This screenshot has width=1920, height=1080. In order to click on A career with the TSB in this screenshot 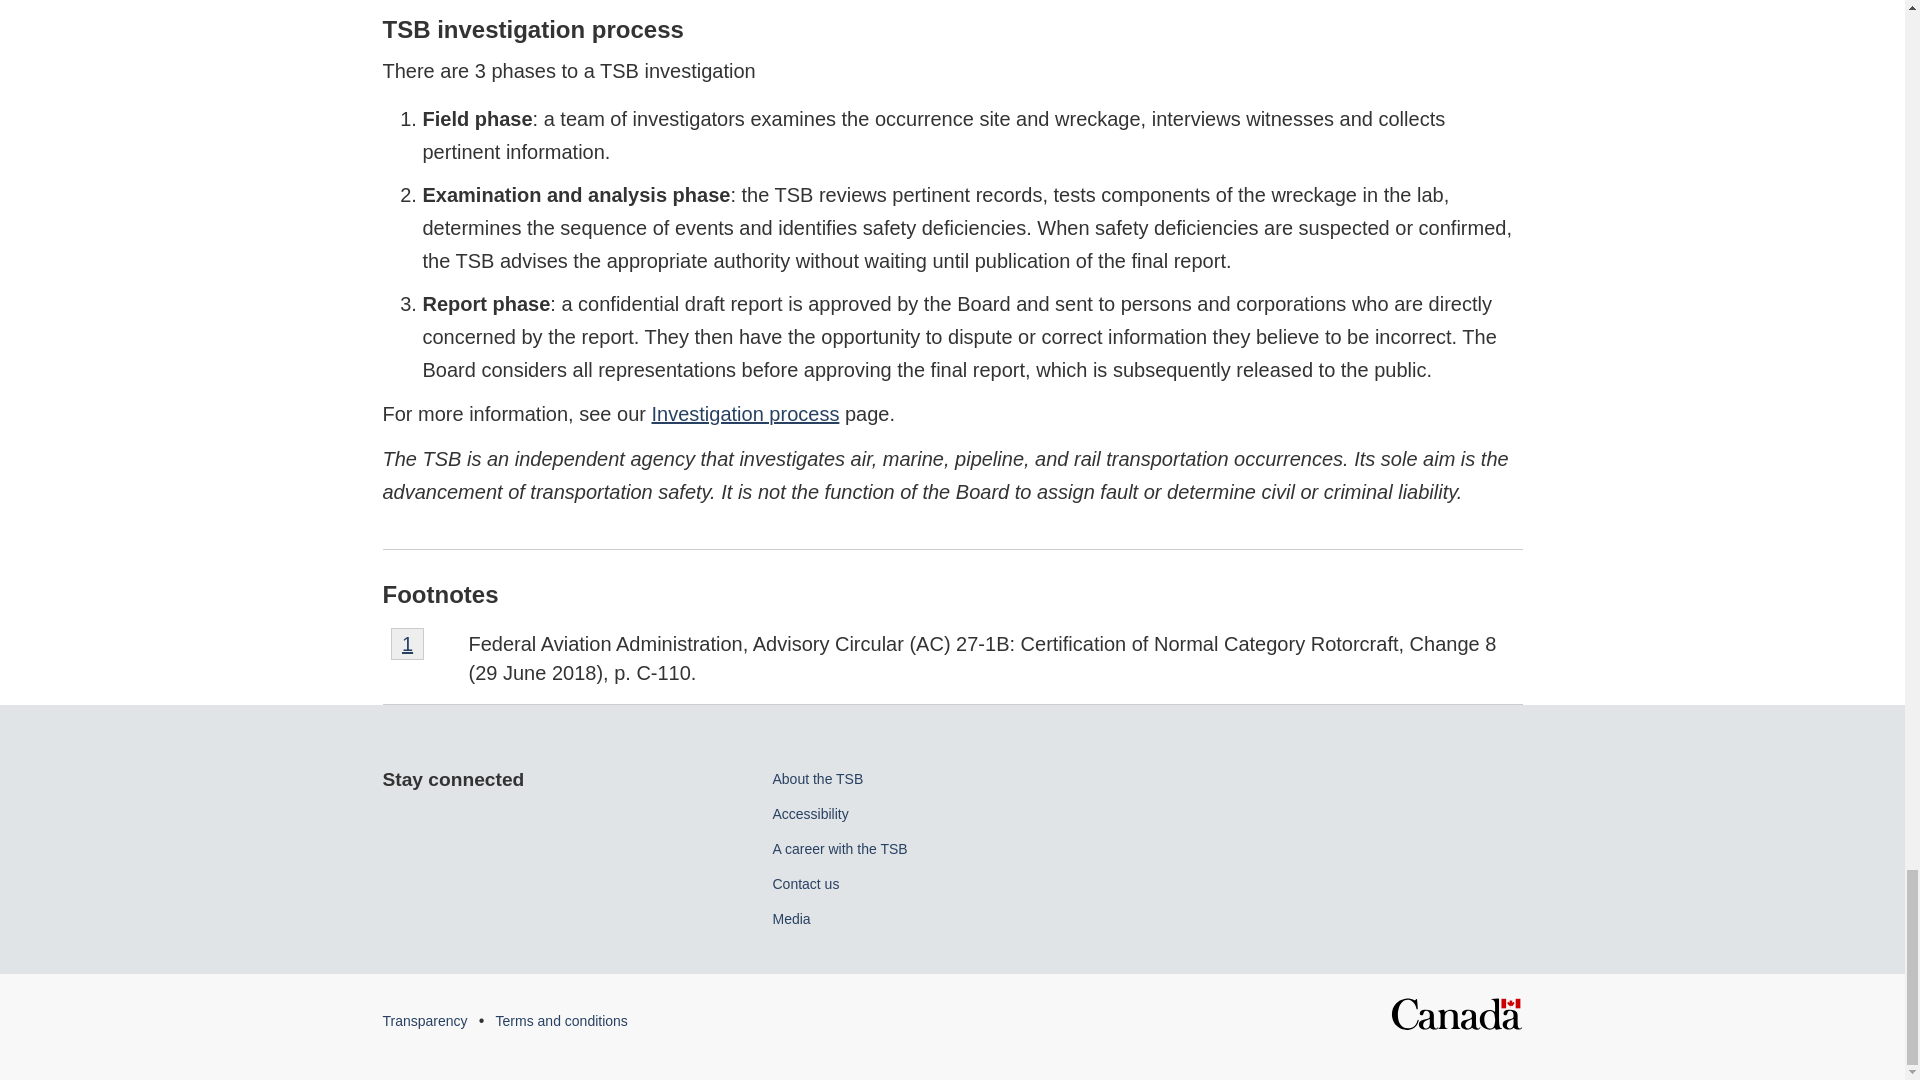, I will do `click(746, 414)`.